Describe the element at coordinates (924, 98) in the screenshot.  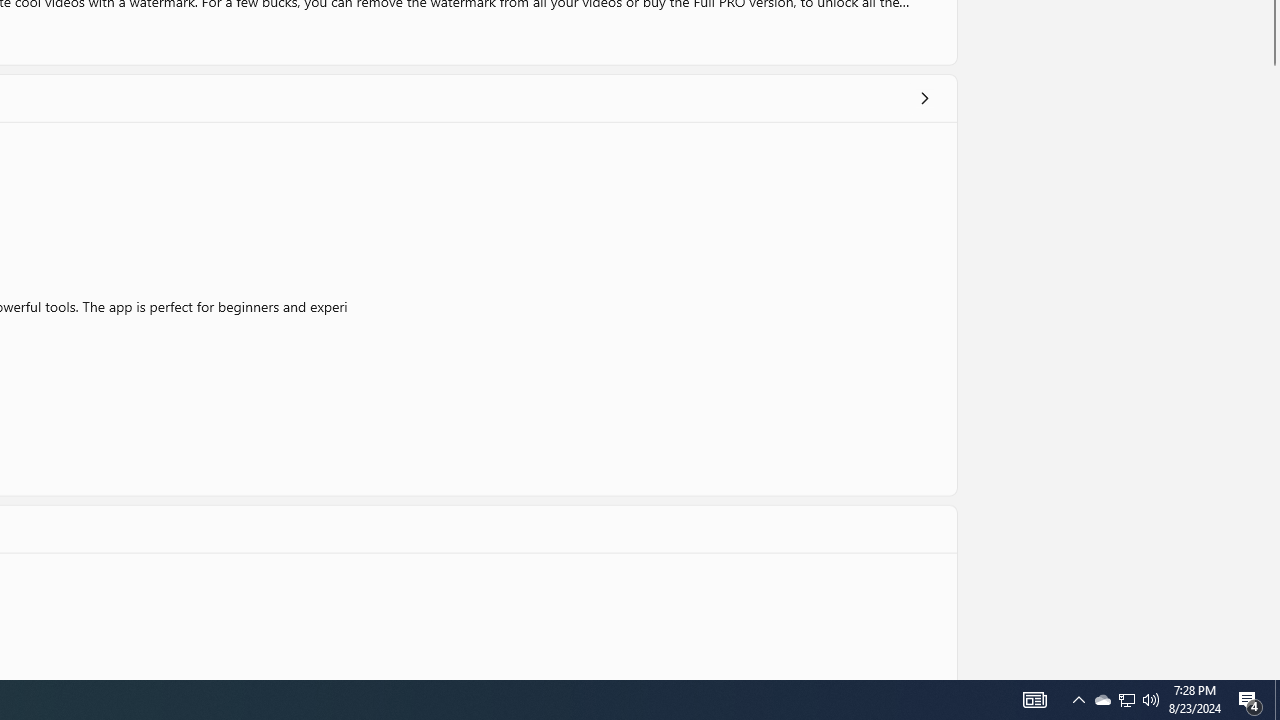
I see `Show all ratings and reviews` at that location.